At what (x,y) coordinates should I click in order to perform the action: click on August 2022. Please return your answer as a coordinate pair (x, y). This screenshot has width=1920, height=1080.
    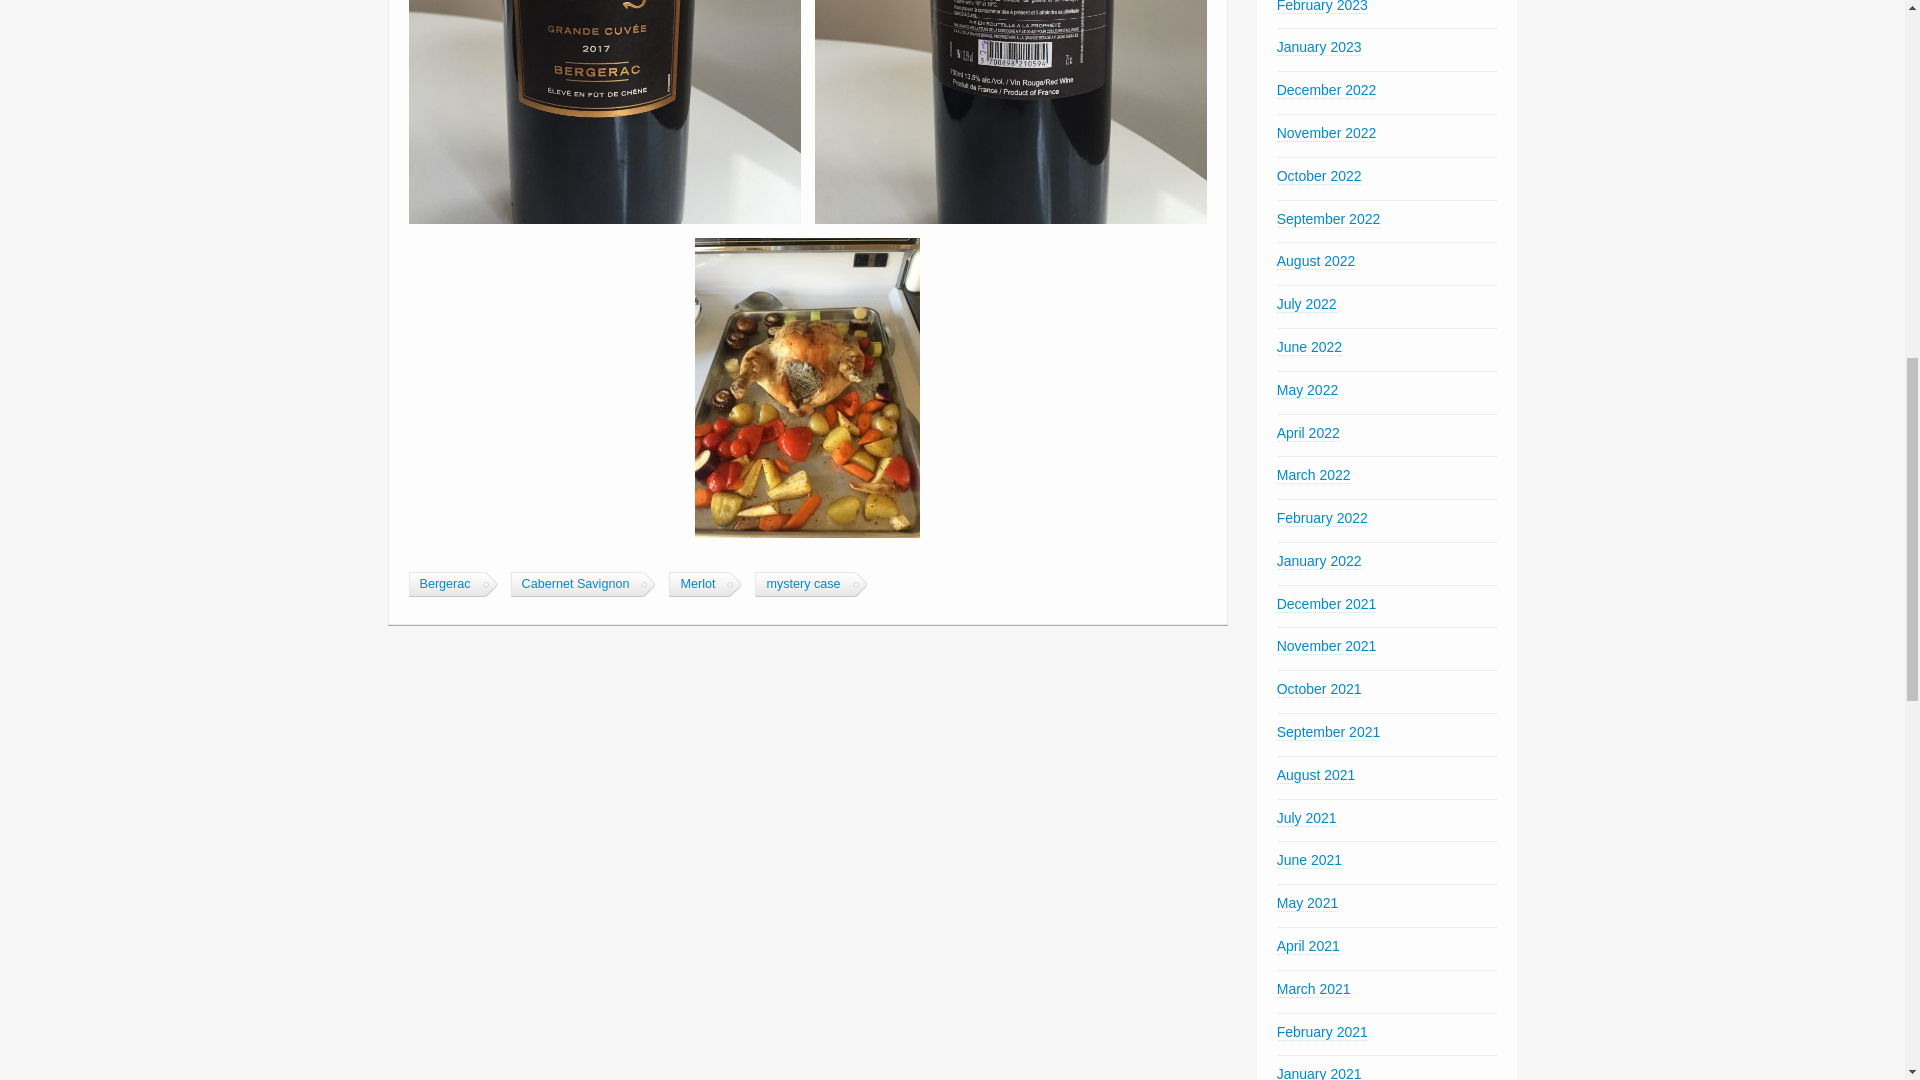
    Looking at the image, I should click on (1316, 261).